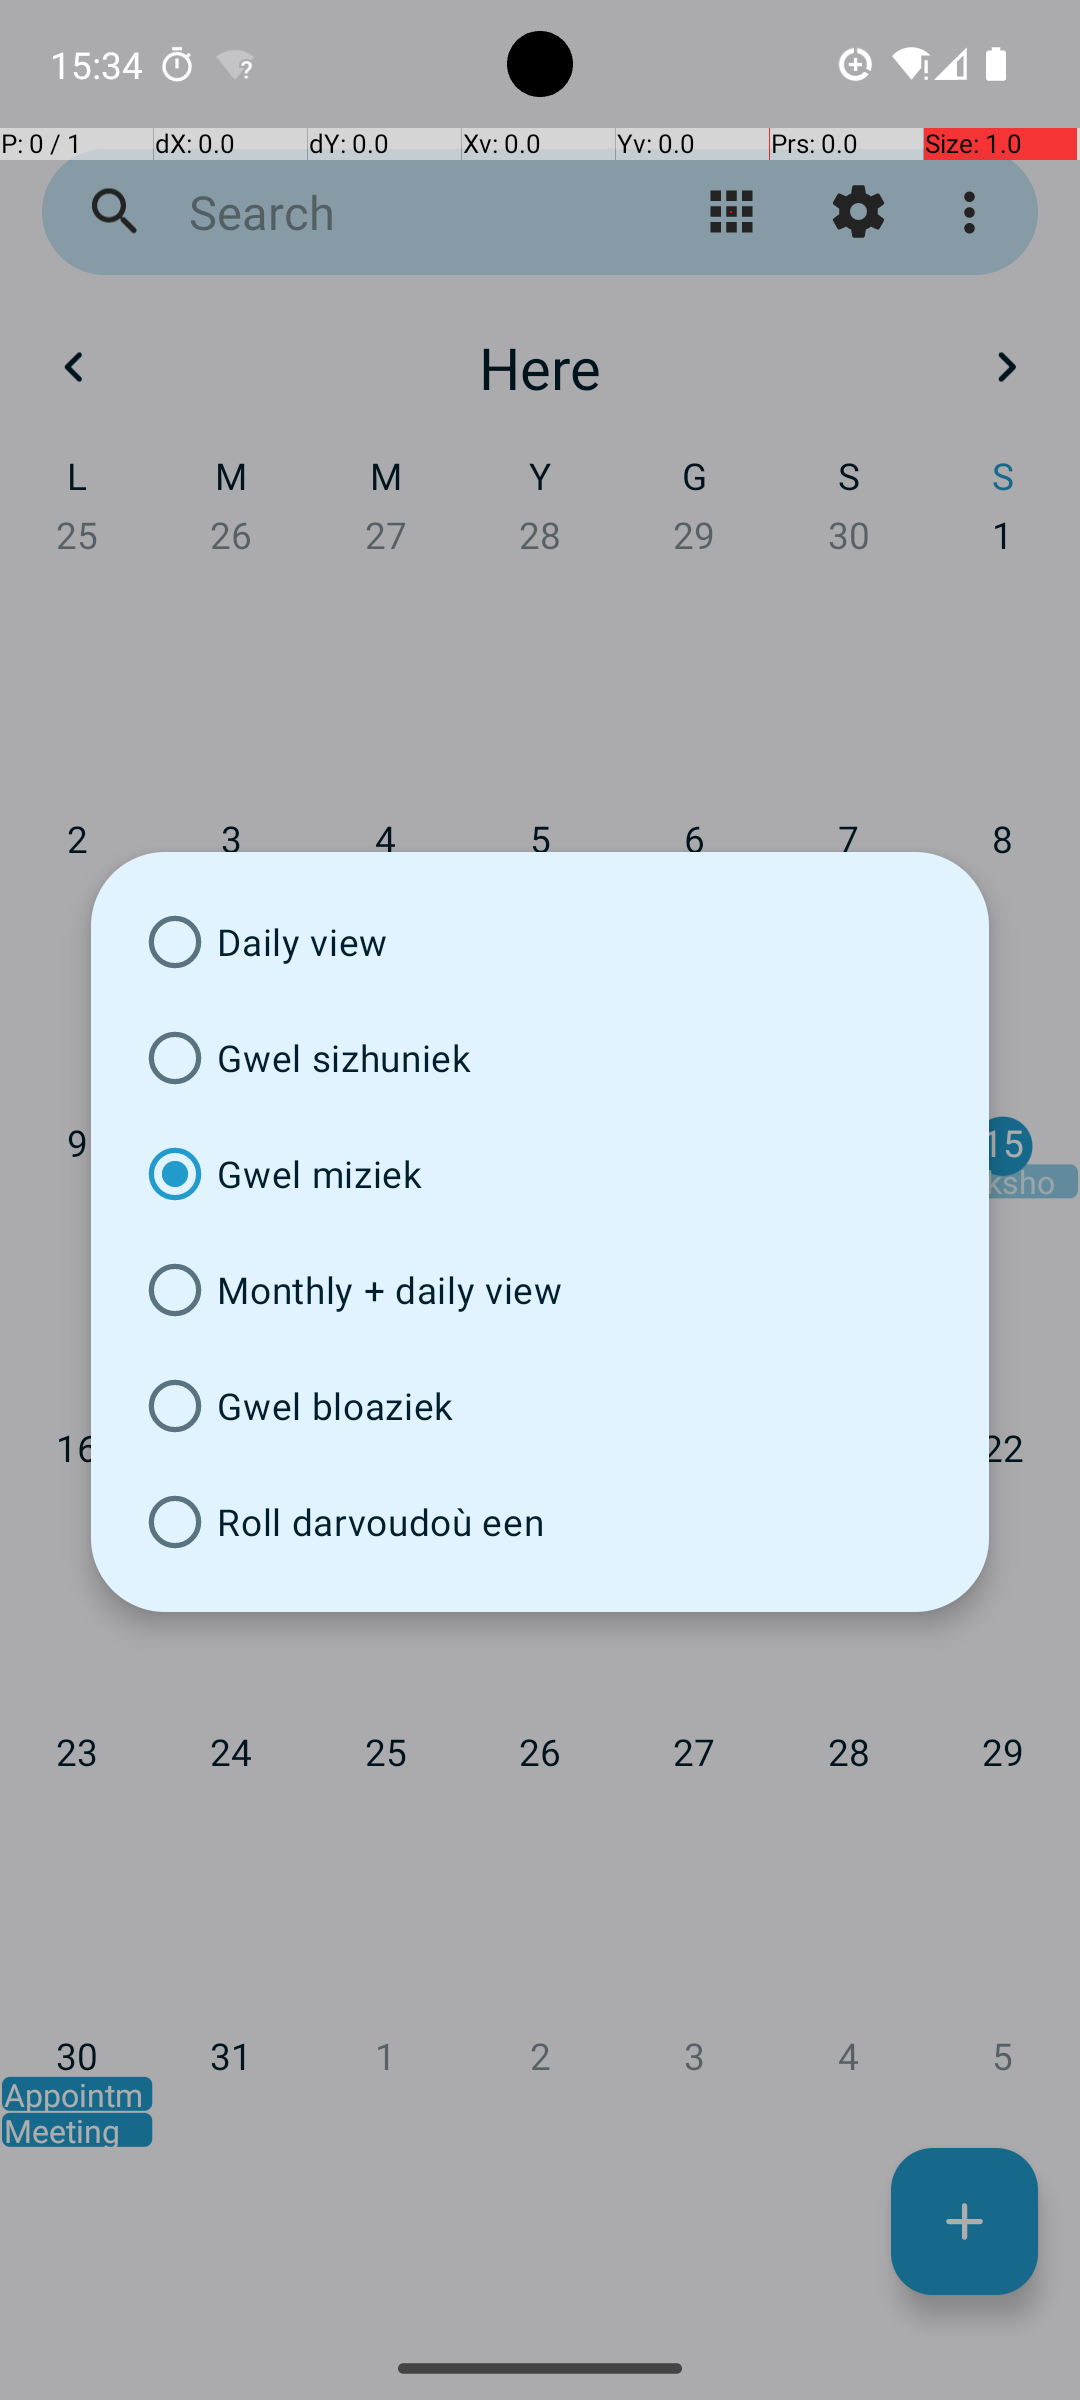 The height and width of the screenshot is (2400, 1080). What do you see at coordinates (540, 1174) in the screenshot?
I see `Gwel miziek` at bounding box center [540, 1174].